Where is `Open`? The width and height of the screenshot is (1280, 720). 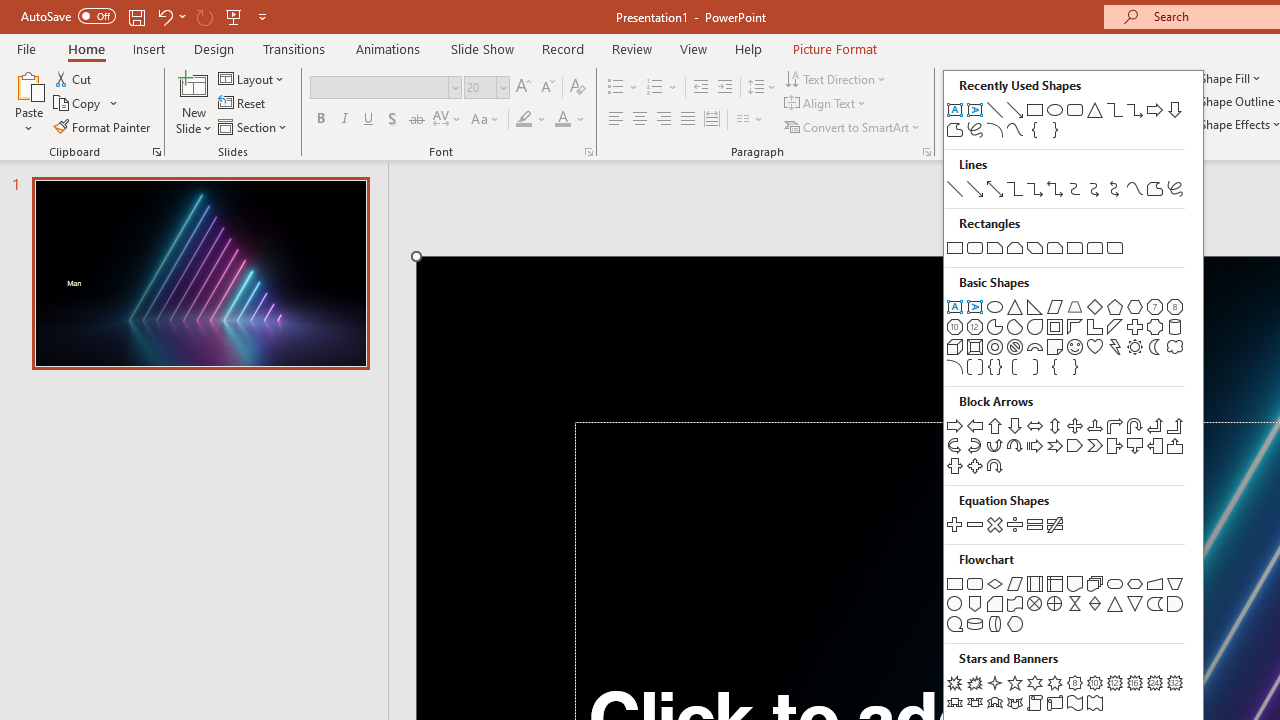 Open is located at coordinates (502, 87).